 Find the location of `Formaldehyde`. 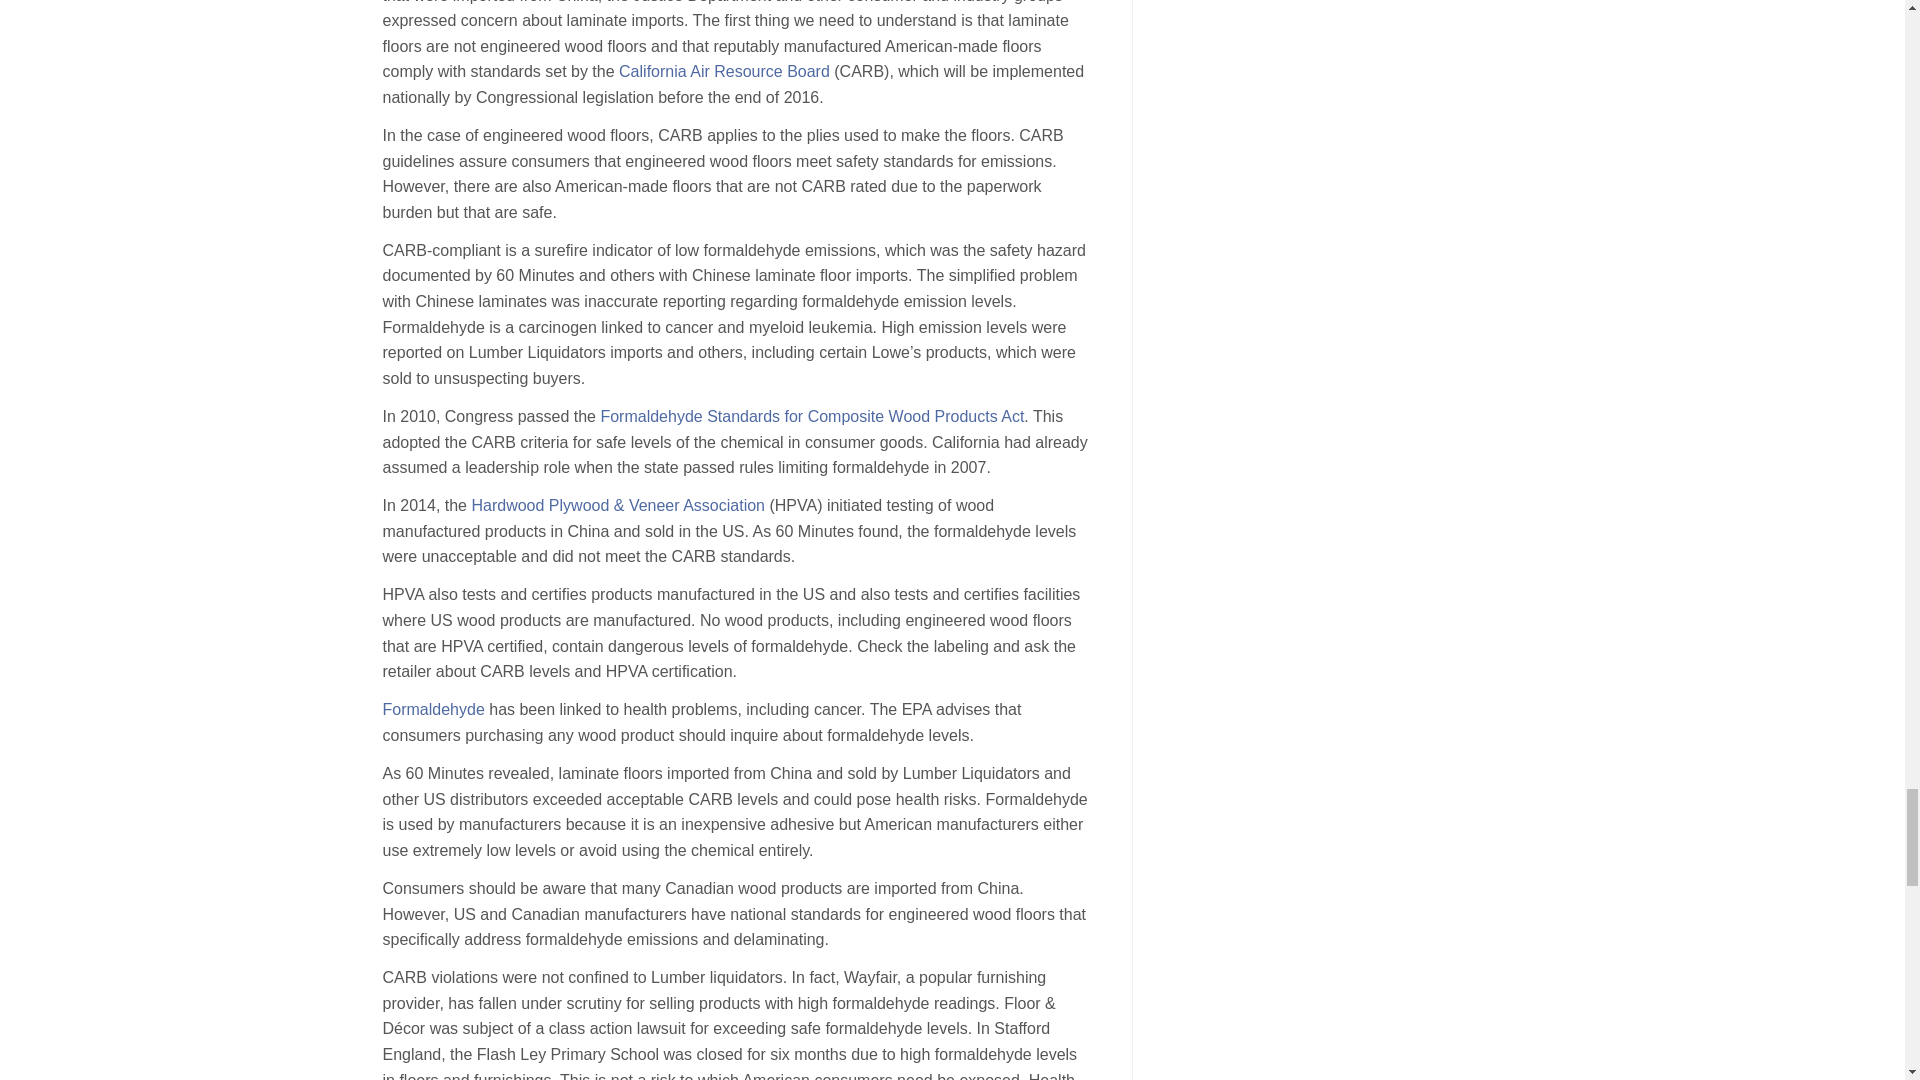

Formaldehyde is located at coordinates (432, 709).